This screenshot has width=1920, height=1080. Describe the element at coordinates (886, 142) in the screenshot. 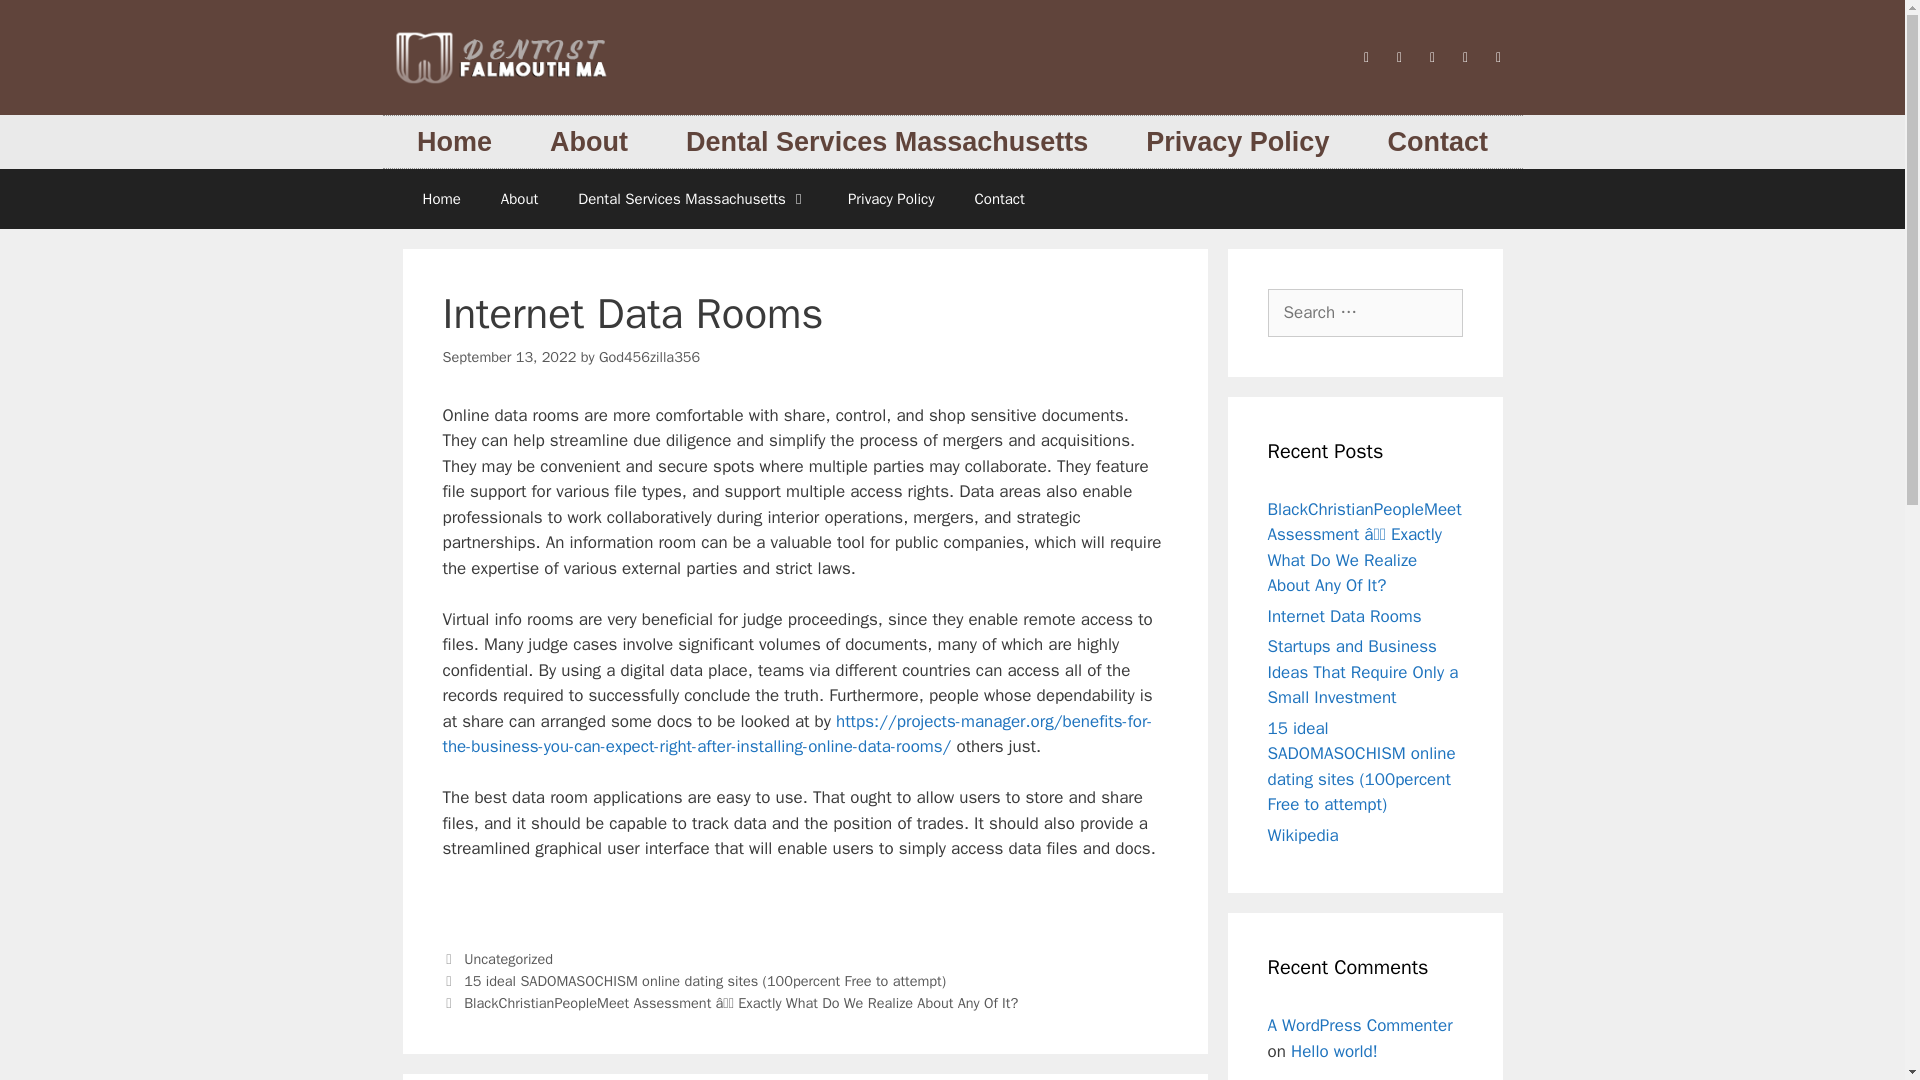

I see `Dental Services Massachusetts` at that location.